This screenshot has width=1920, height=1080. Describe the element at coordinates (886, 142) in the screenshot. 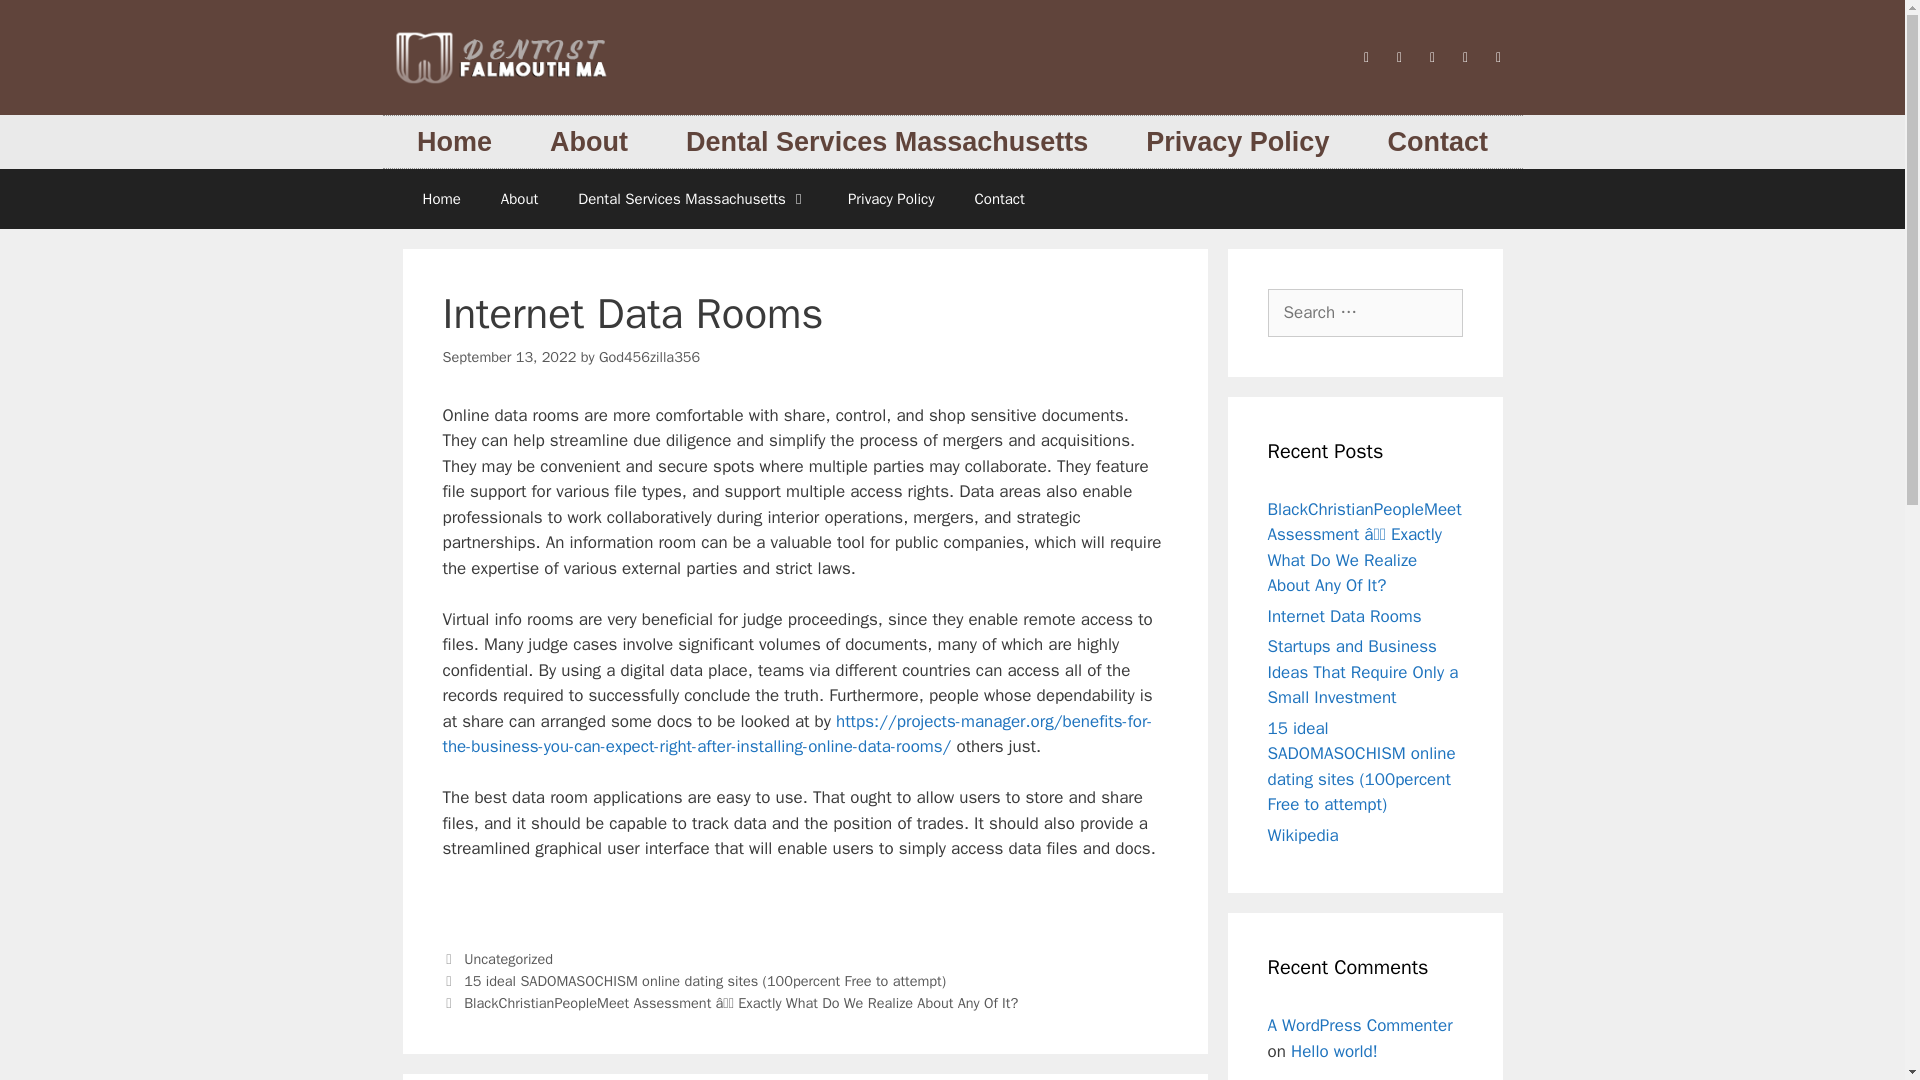

I see `Dental Services Massachusetts` at that location.